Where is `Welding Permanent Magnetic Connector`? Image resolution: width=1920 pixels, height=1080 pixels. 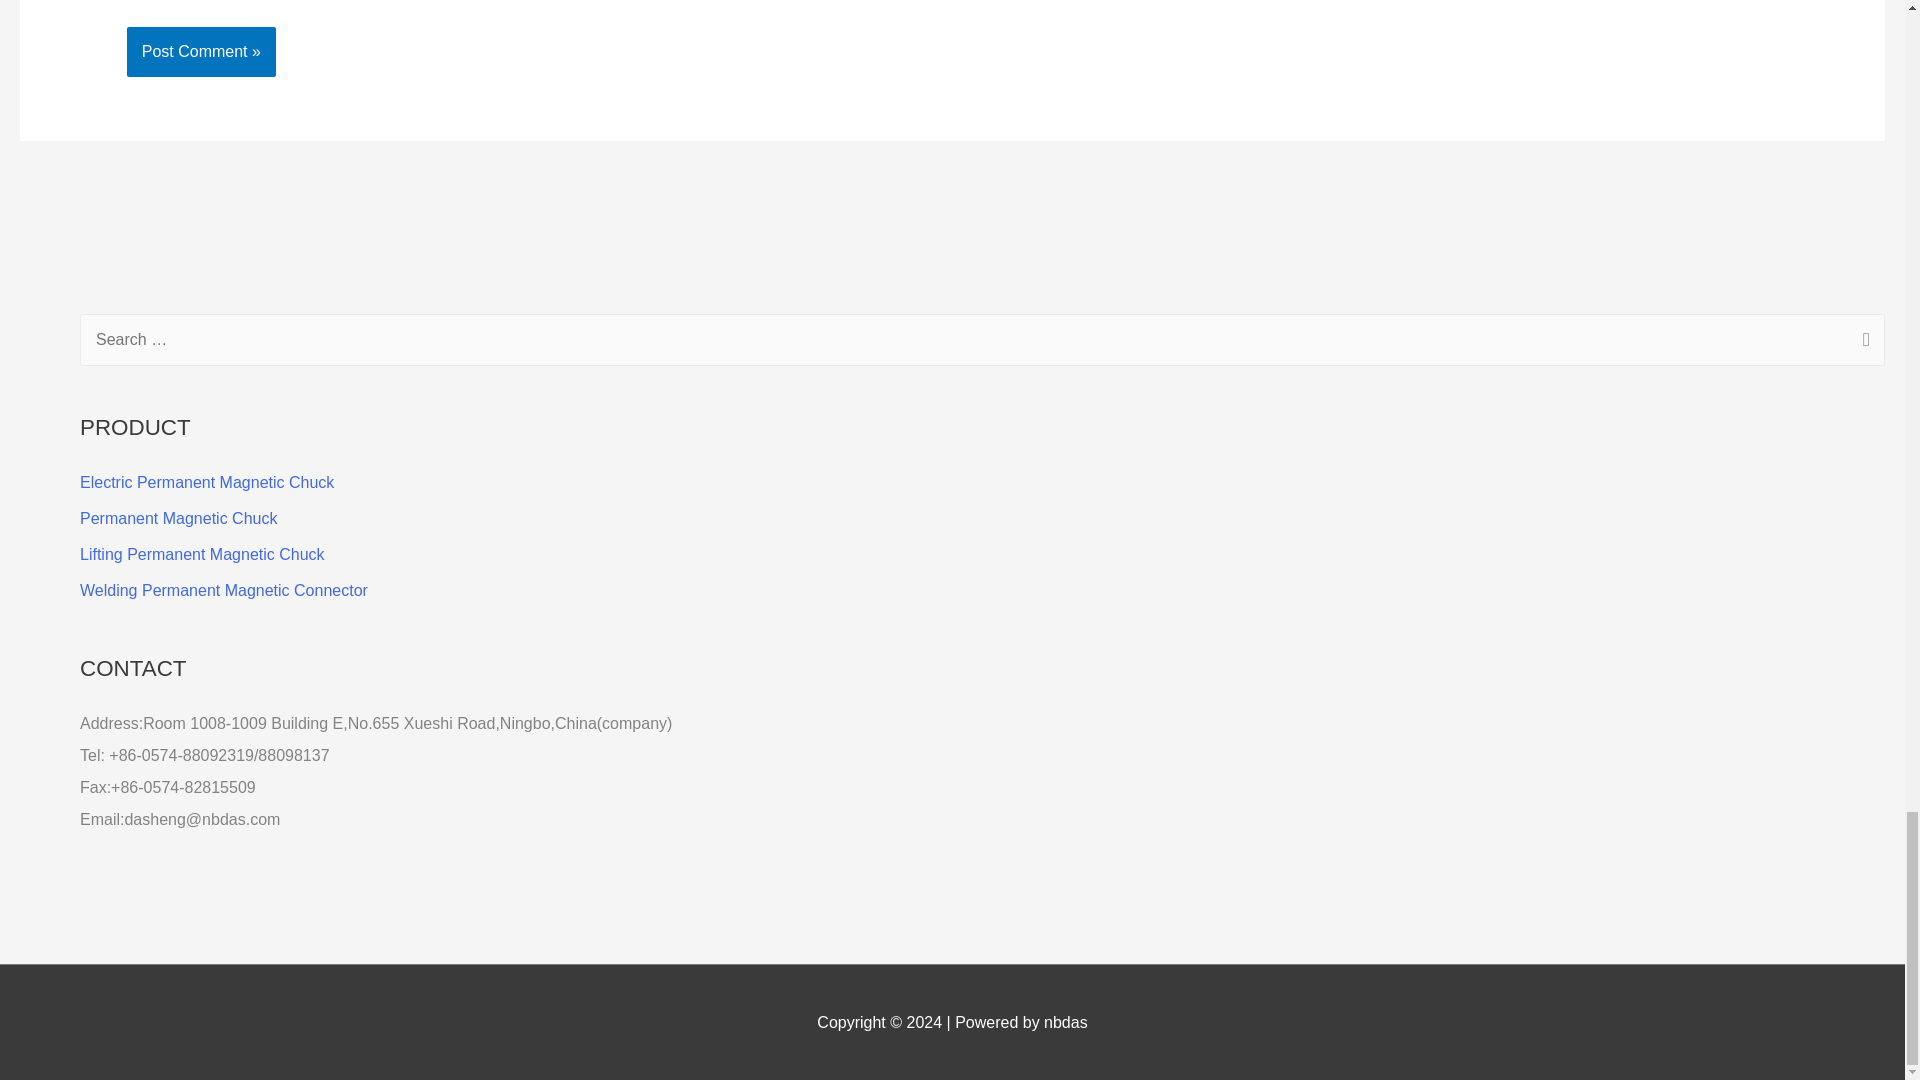
Welding Permanent Magnetic Connector is located at coordinates (224, 590).